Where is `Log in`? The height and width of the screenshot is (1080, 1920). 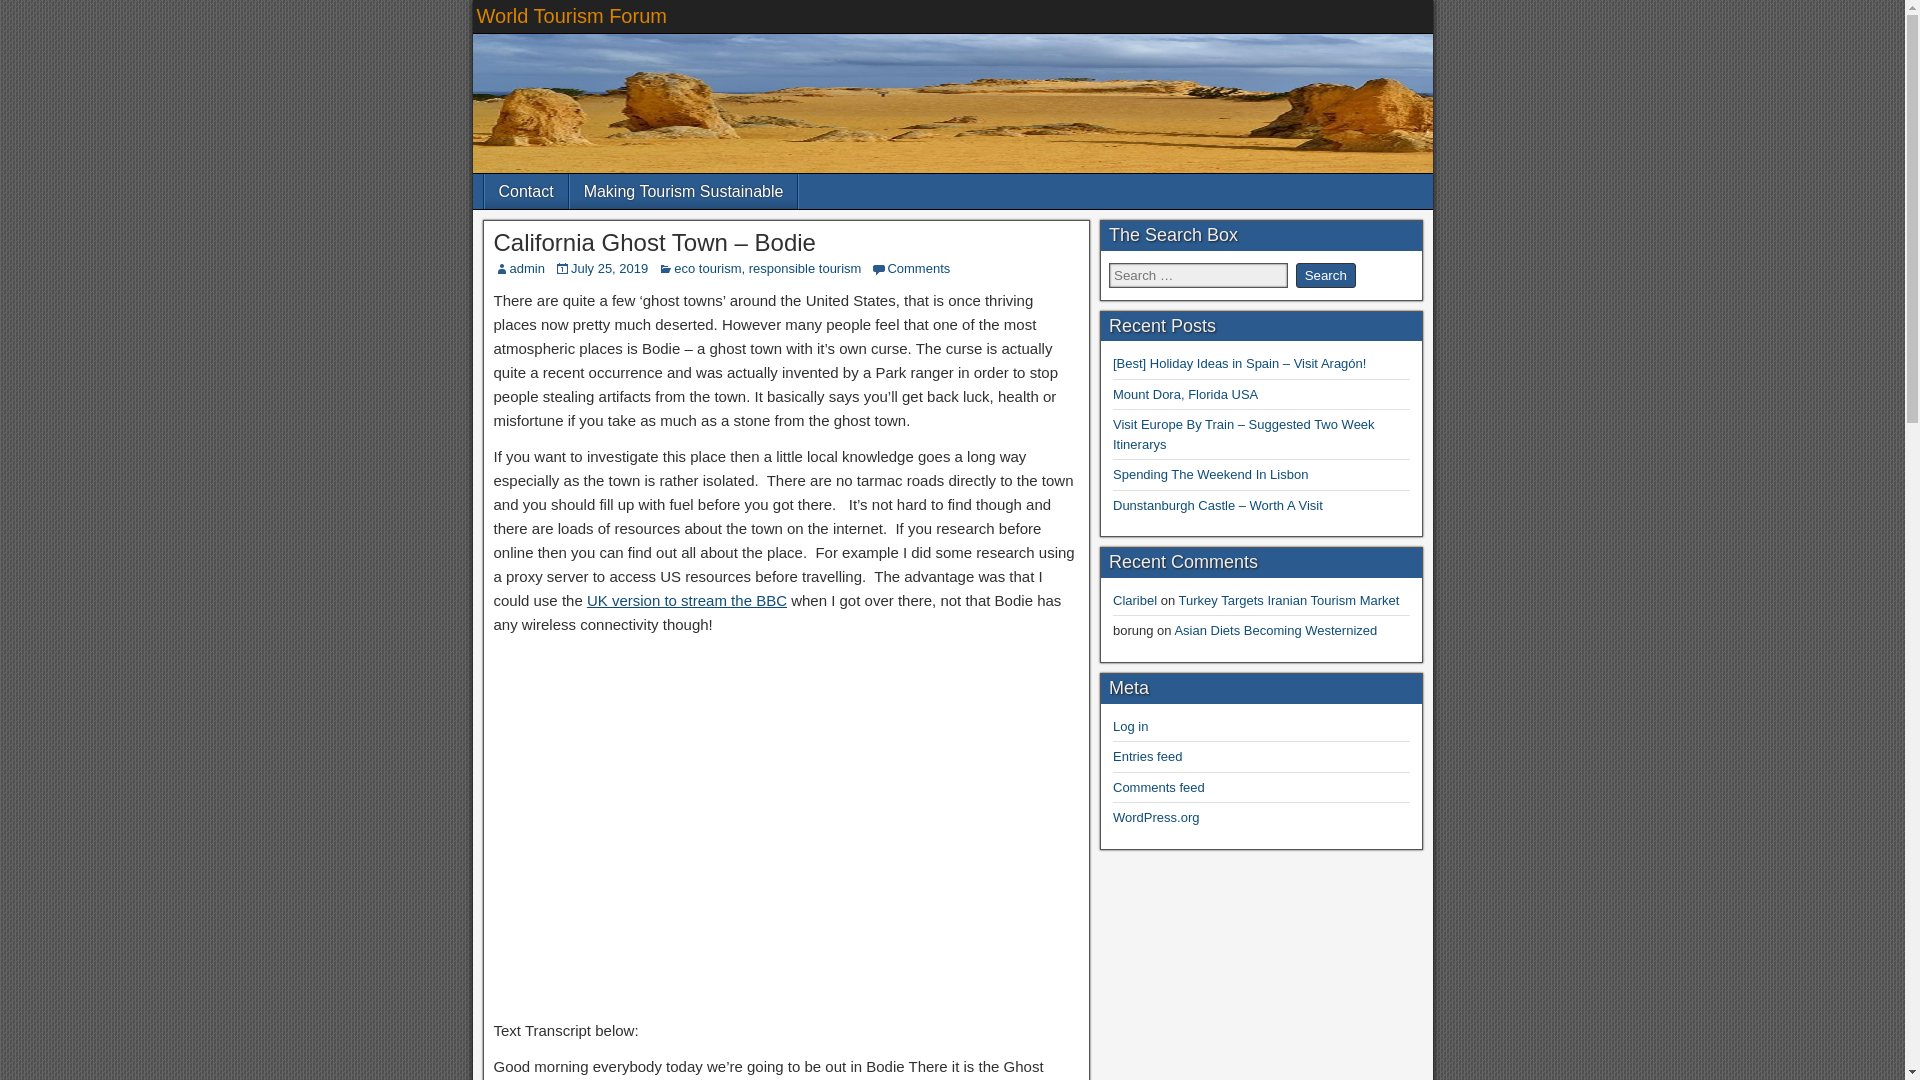 Log in is located at coordinates (1130, 726).